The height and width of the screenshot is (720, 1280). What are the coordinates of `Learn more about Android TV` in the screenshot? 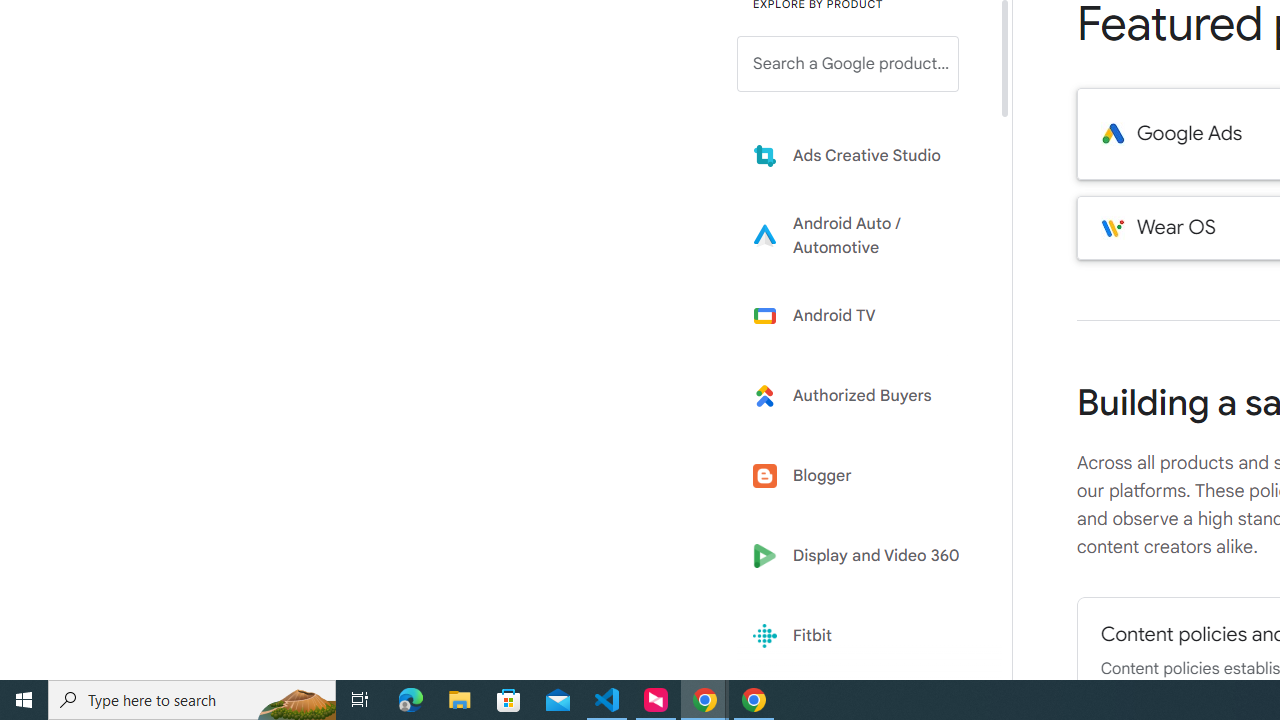 It's located at (862, 315).